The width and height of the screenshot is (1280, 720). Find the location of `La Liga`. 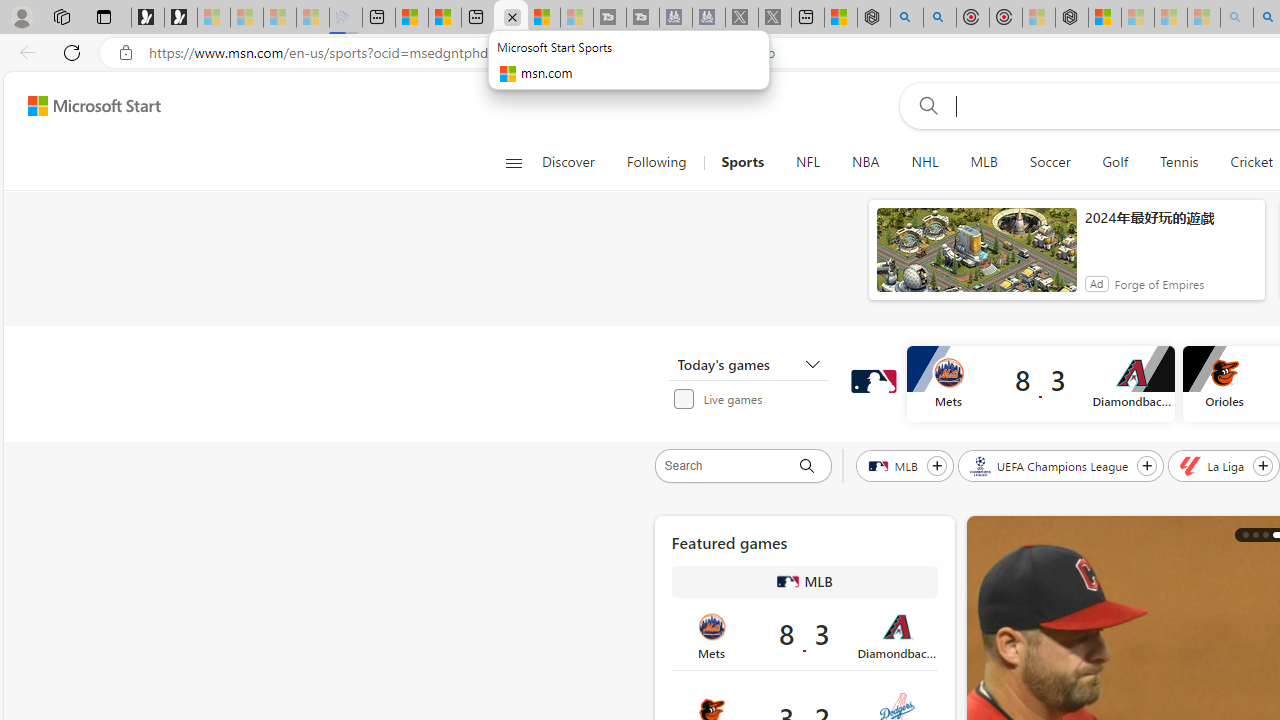

La Liga is located at coordinates (1214, 465).